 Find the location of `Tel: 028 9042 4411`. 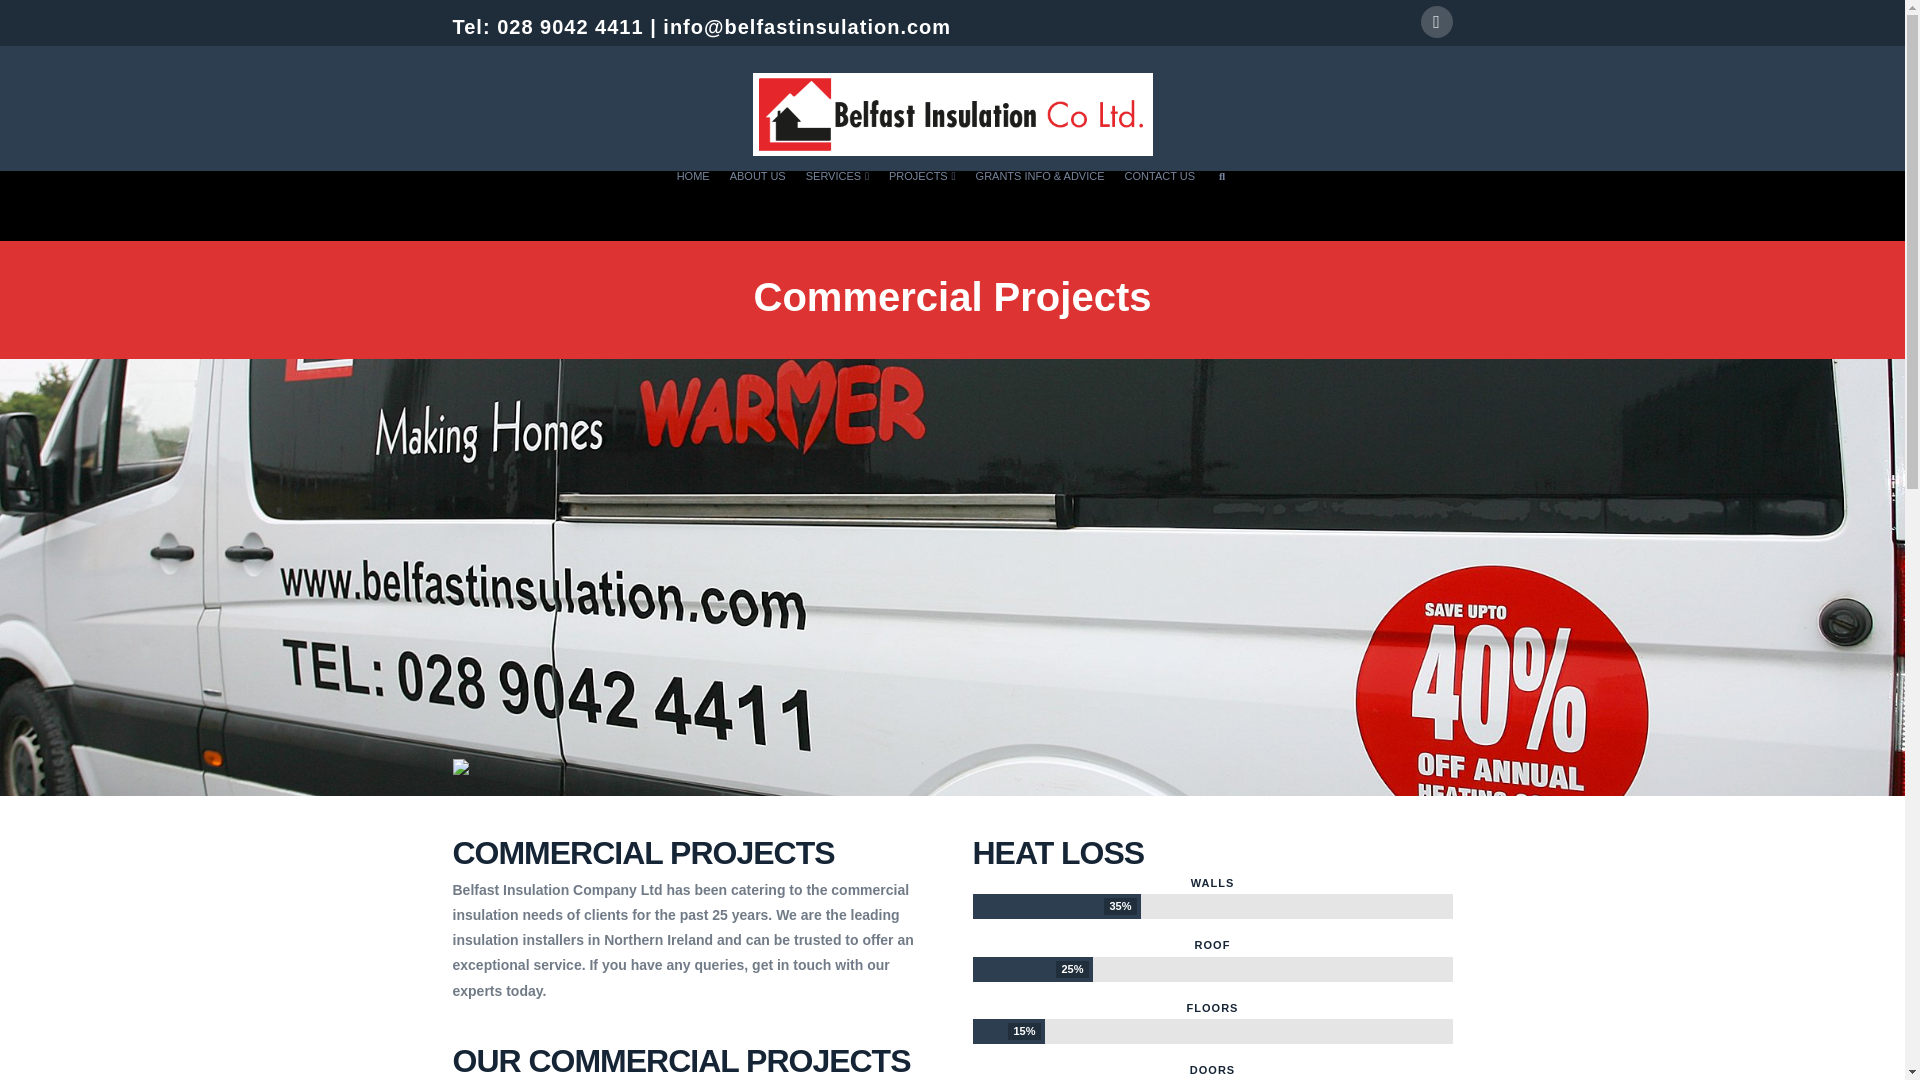

Tel: 028 9042 4411 is located at coordinates (547, 26).